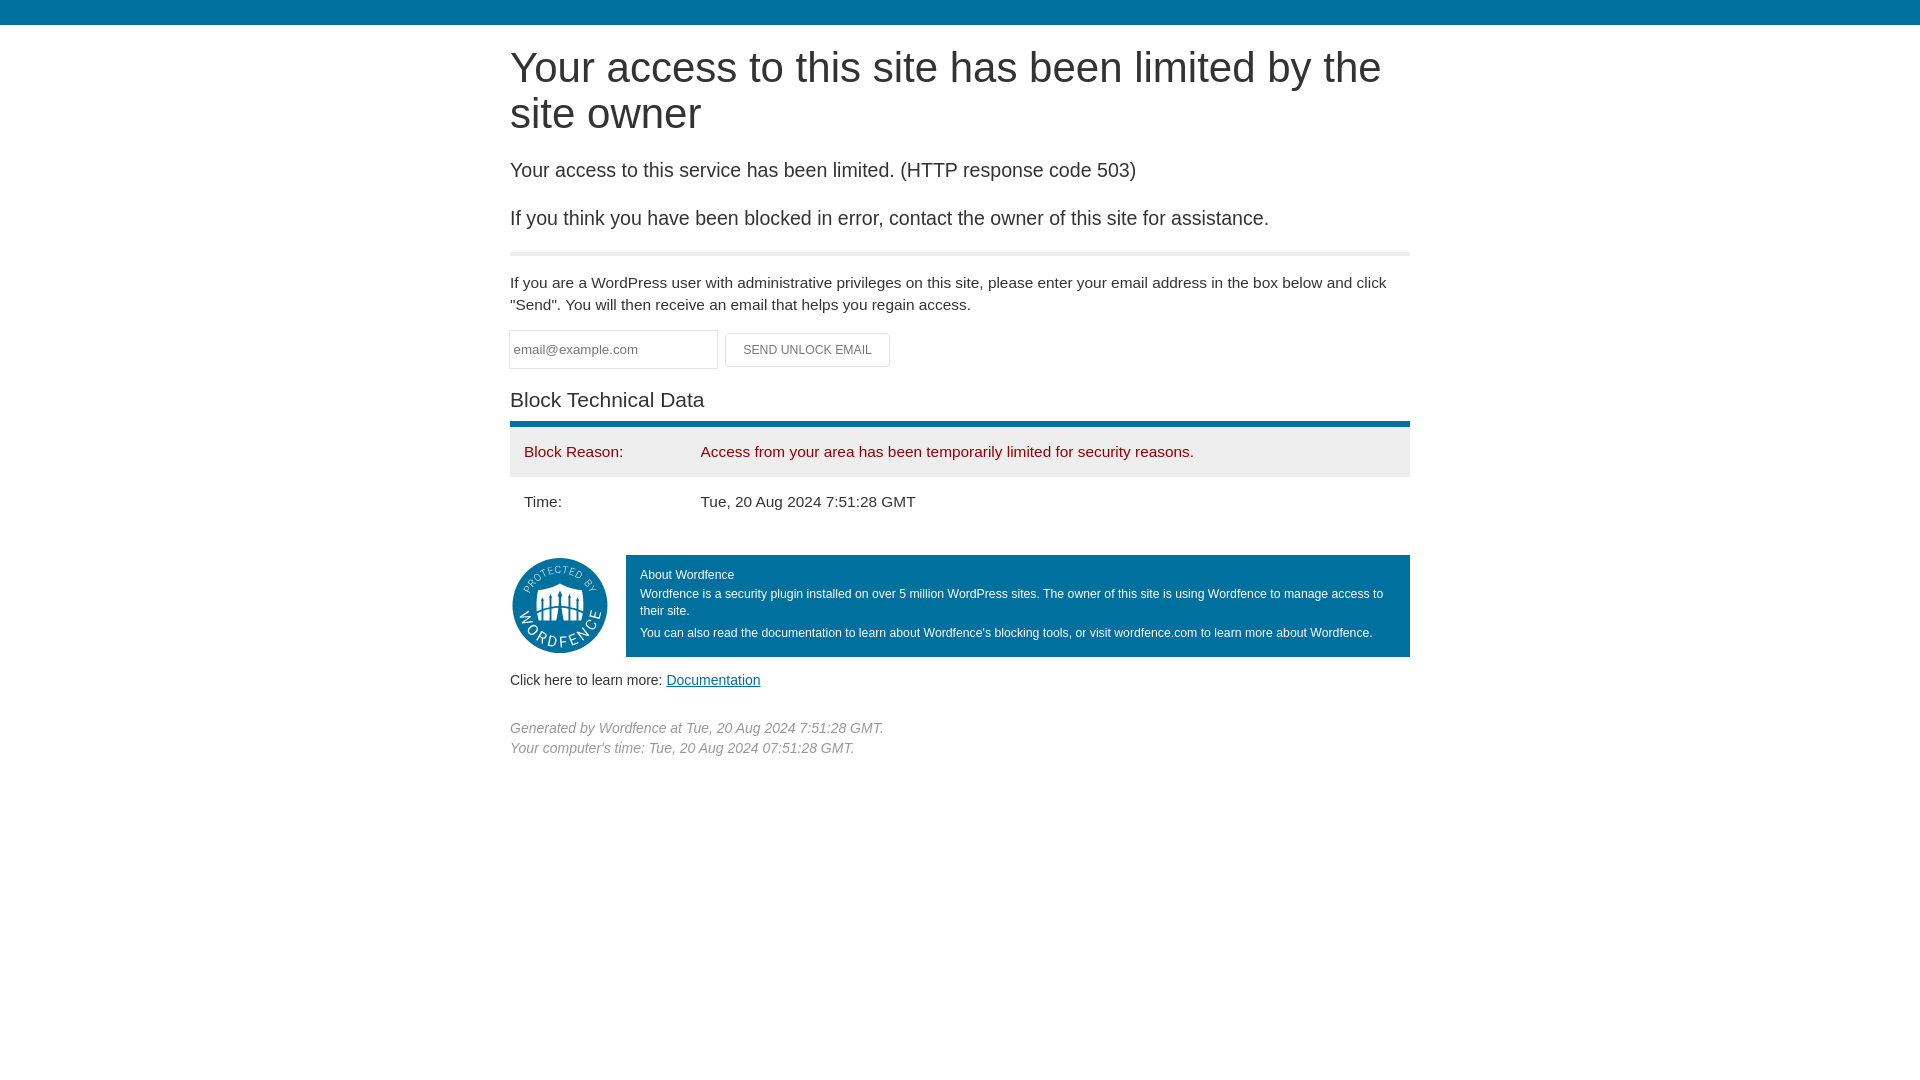  Describe the element at coordinates (808, 350) in the screenshot. I see `Send Unlock Email` at that location.